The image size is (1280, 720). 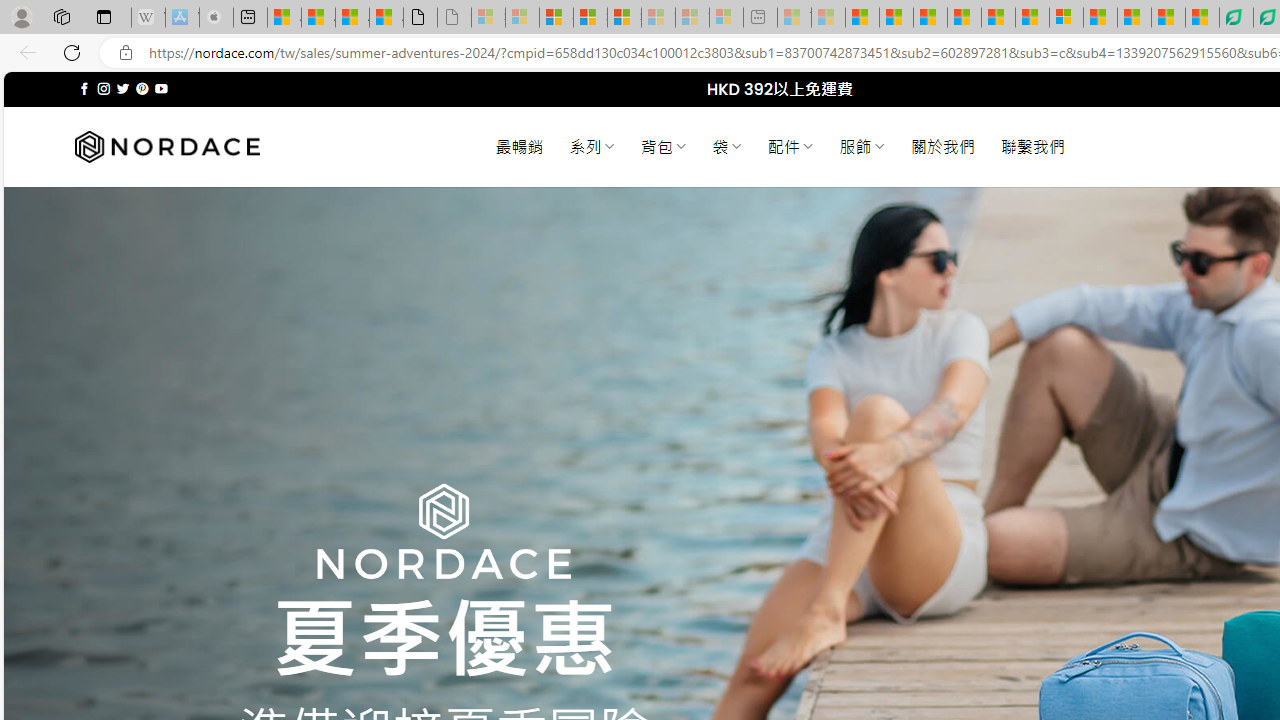 I want to click on Top Stories - MSN - Sleeping, so click(x=794, y=18).